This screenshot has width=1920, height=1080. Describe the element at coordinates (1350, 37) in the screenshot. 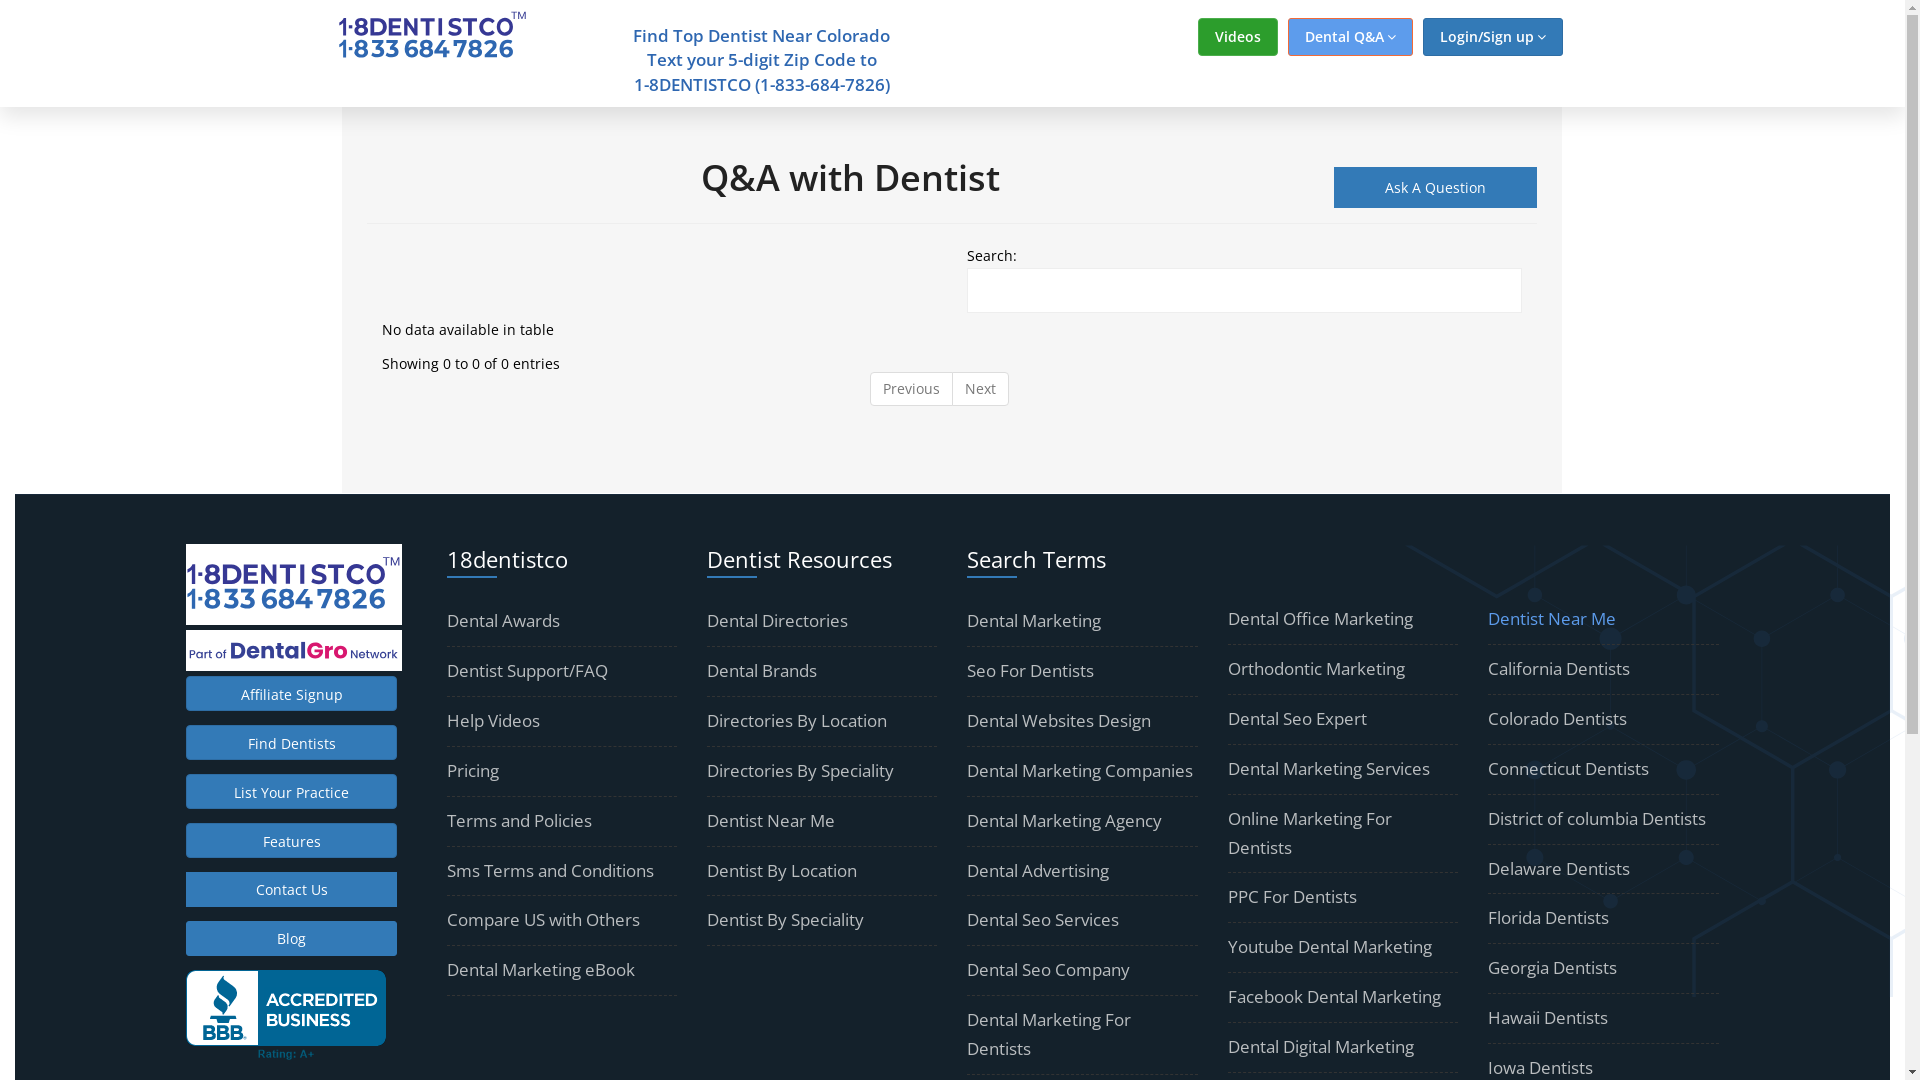

I see `Dental Q&A` at that location.